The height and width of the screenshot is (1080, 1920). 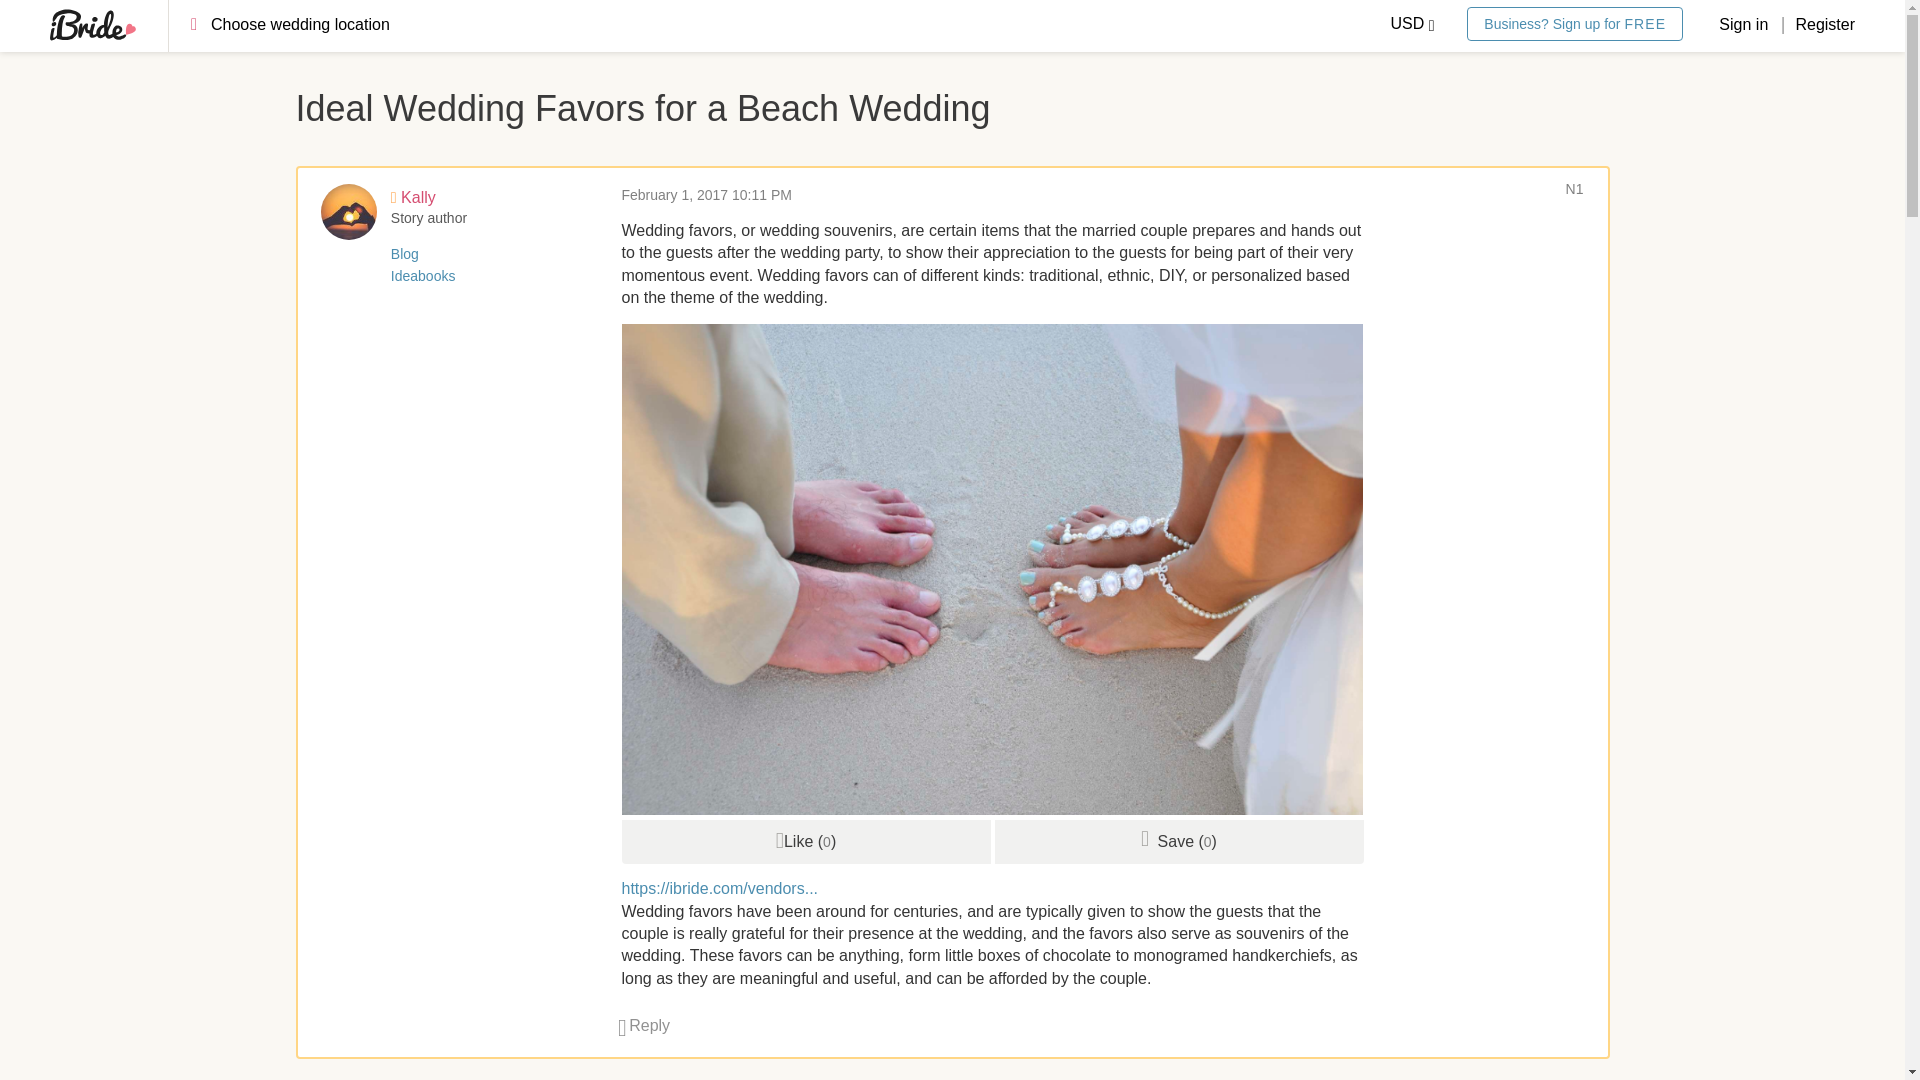 I want to click on N1, so click(x=1575, y=188).